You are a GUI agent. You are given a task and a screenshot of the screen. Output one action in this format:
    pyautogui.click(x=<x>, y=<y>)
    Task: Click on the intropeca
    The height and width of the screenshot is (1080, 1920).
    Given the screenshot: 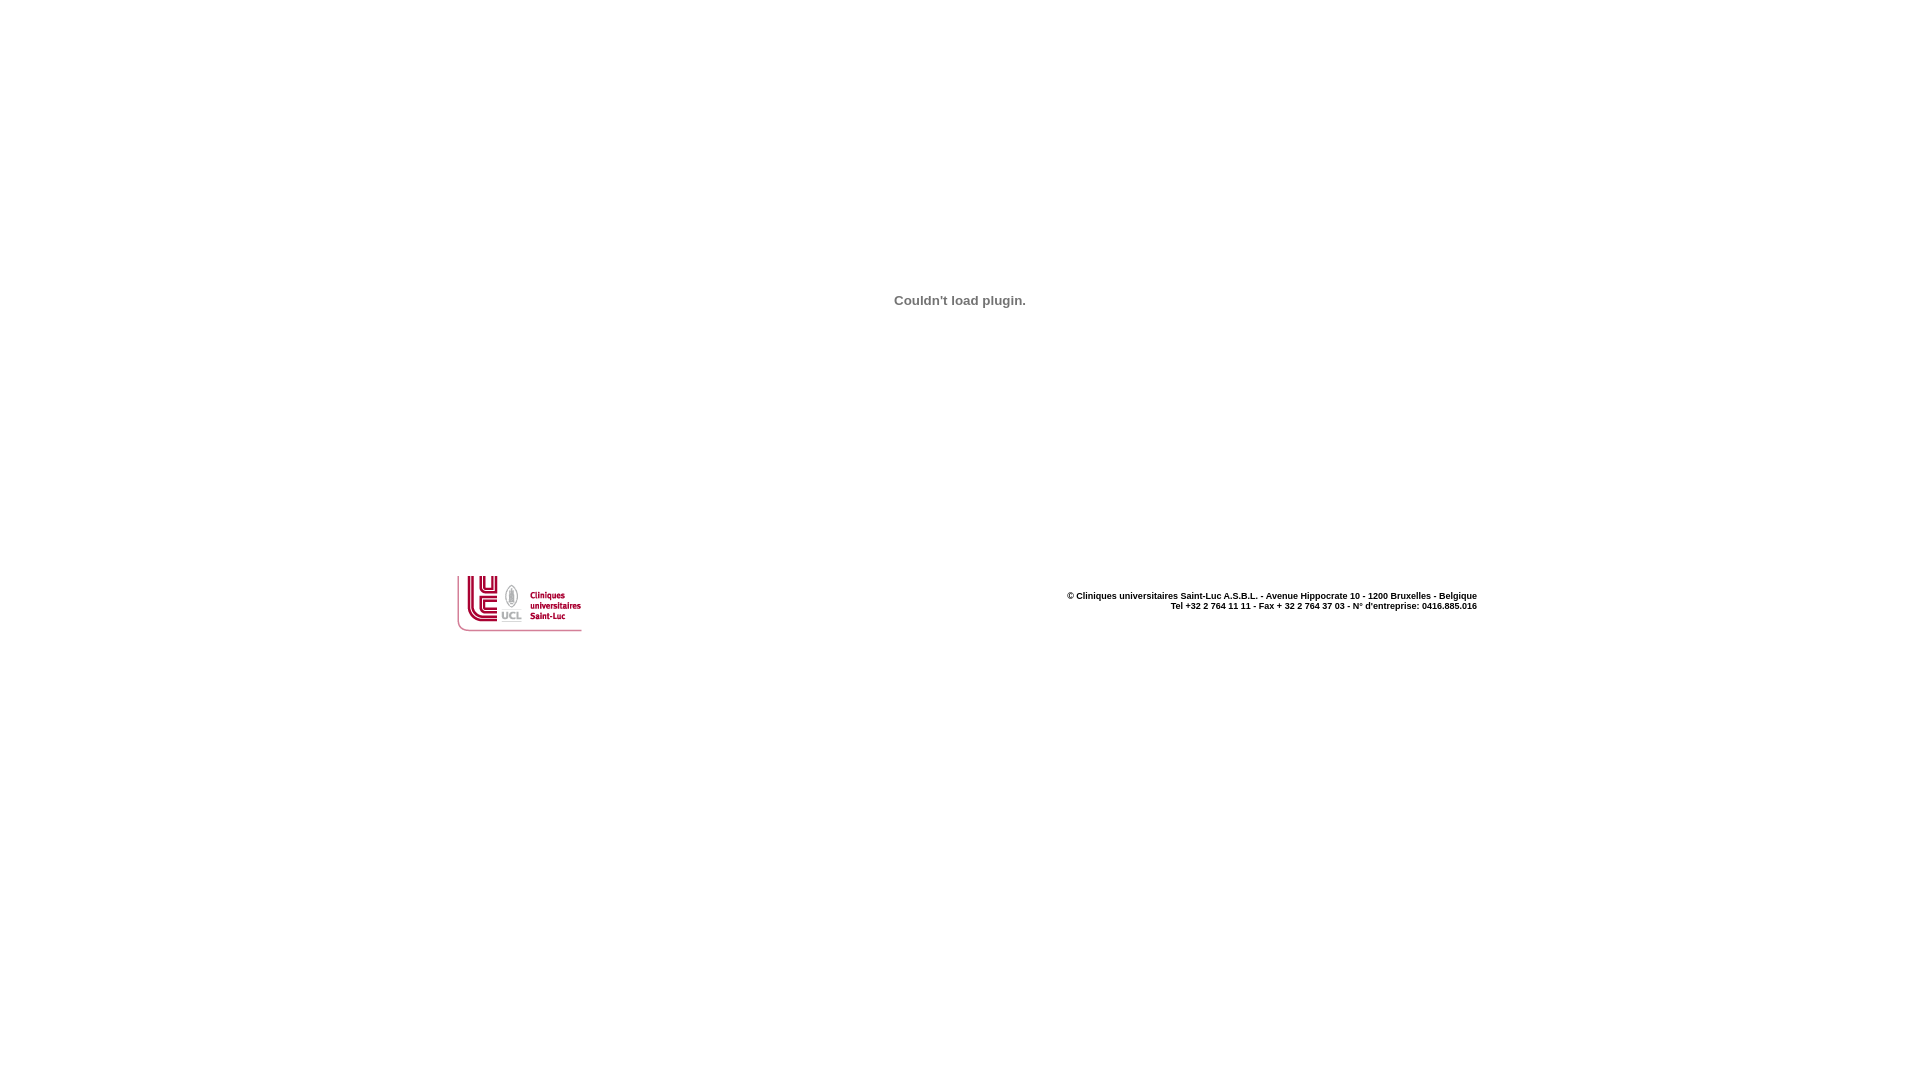 What is the action you would take?
    pyautogui.click(x=960, y=300)
    